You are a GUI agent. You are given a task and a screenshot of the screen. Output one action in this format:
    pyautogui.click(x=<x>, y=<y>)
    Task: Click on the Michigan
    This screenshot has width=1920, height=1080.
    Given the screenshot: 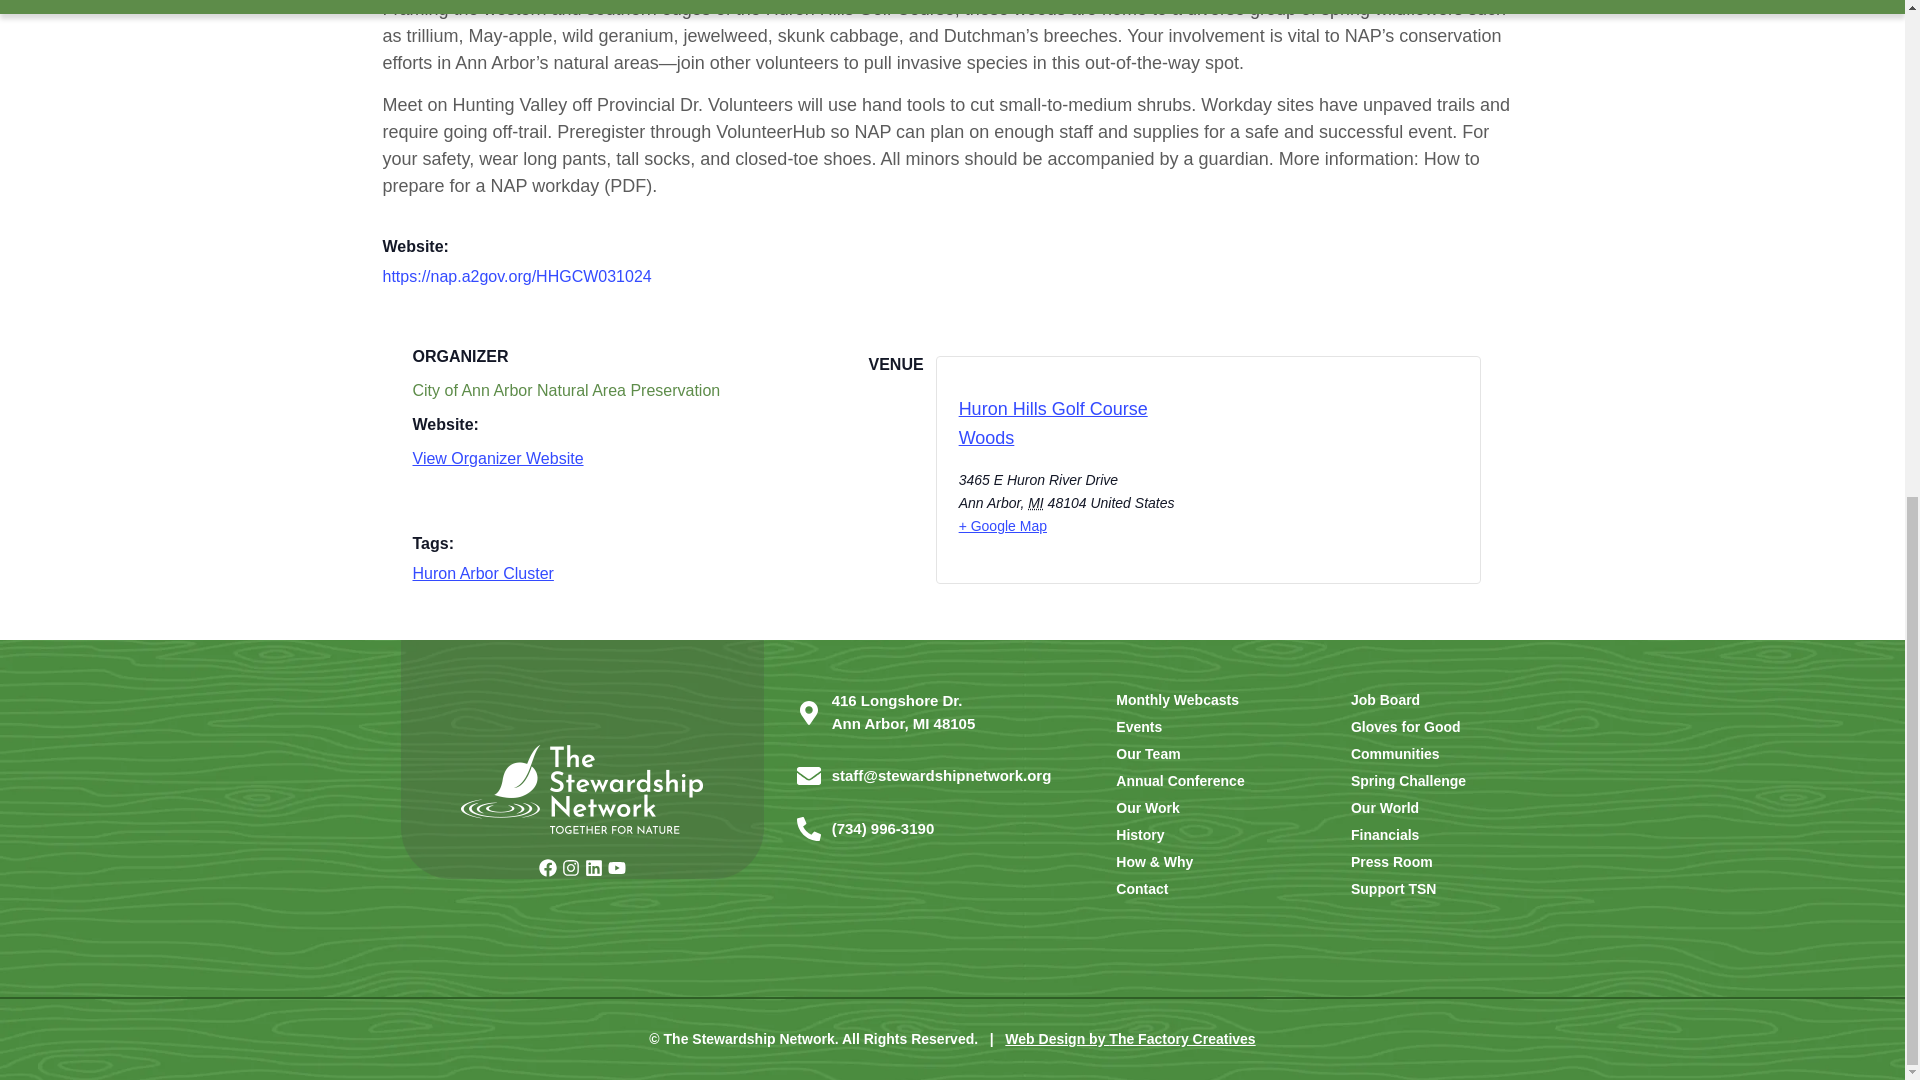 What is the action you would take?
    pyautogui.click(x=1036, y=502)
    